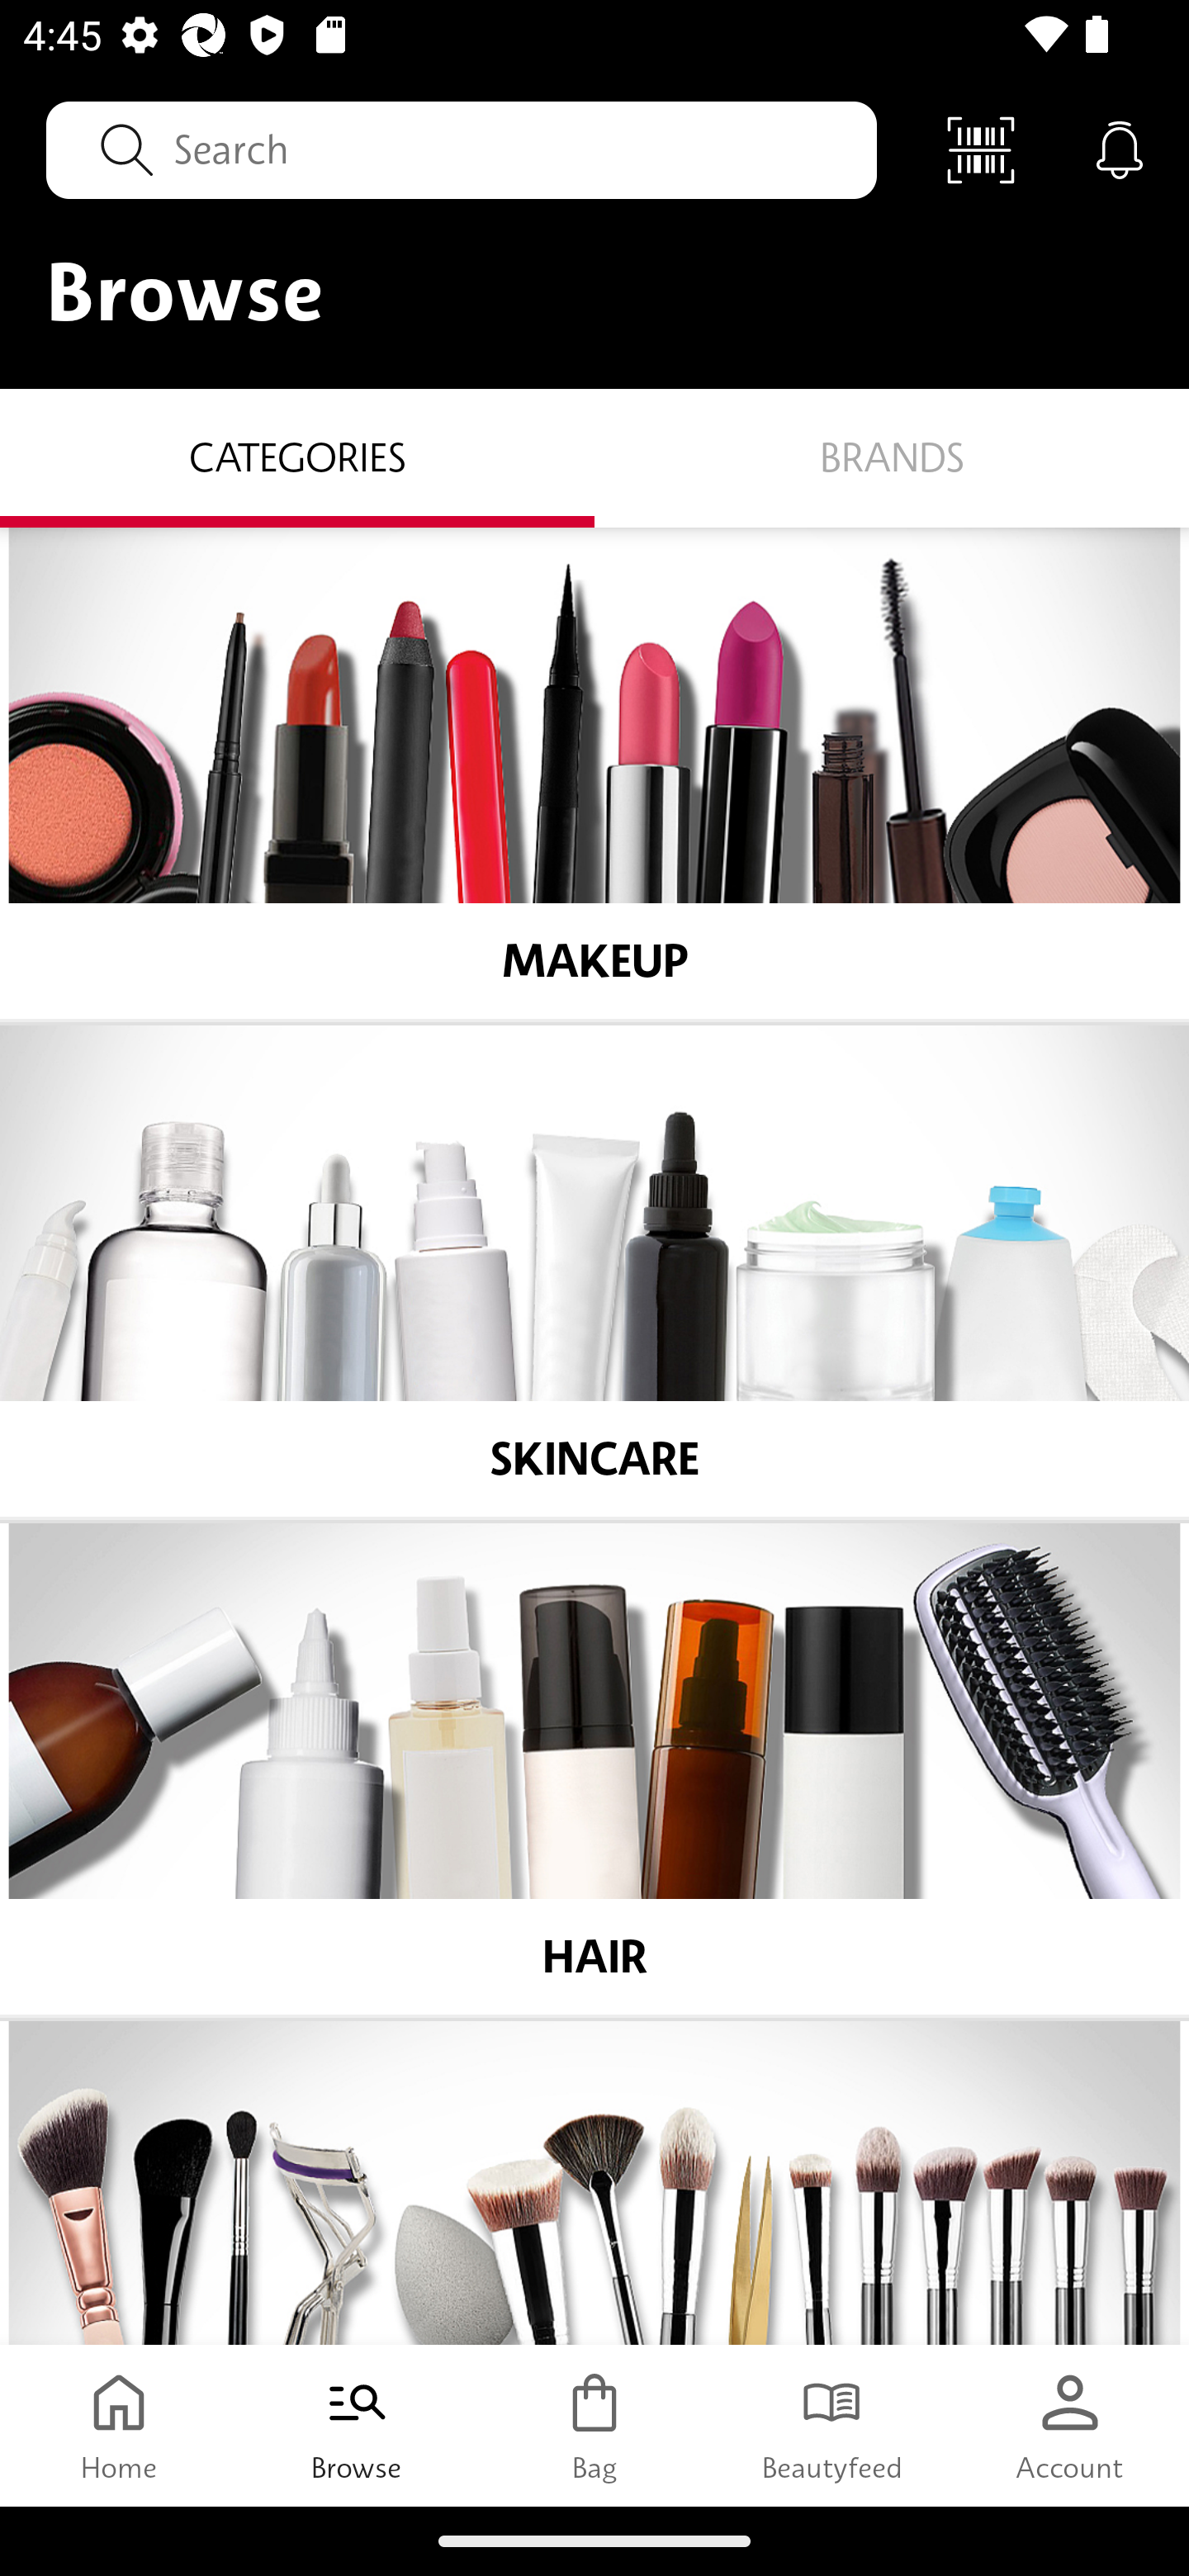 The height and width of the screenshot is (2576, 1189). What do you see at coordinates (981, 149) in the screenshot?
I see `Scan Code` at bounding box center [981, 149].